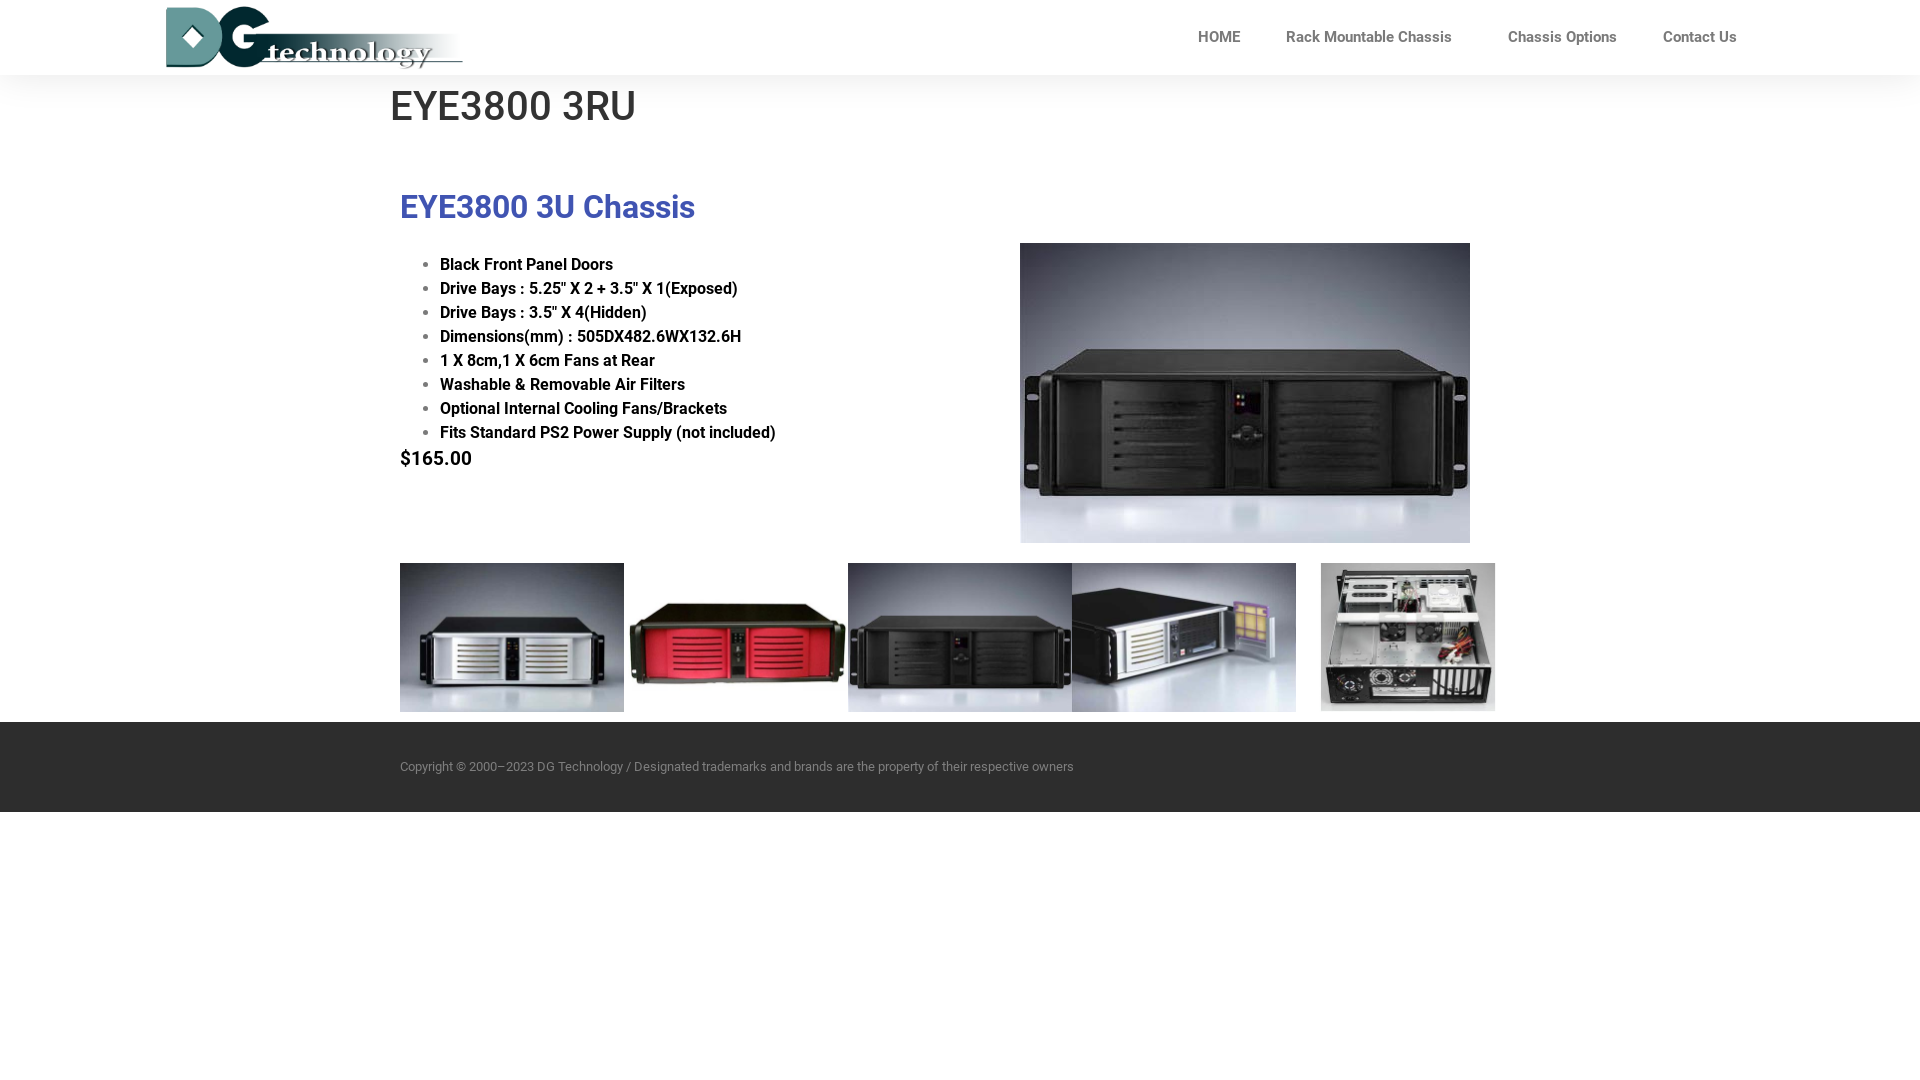 The image size is (1920, 1080). What do you see at coordinates (1700, 37) in the screenshot?
I see `Contact Us` at bounding box center [1700, 37].